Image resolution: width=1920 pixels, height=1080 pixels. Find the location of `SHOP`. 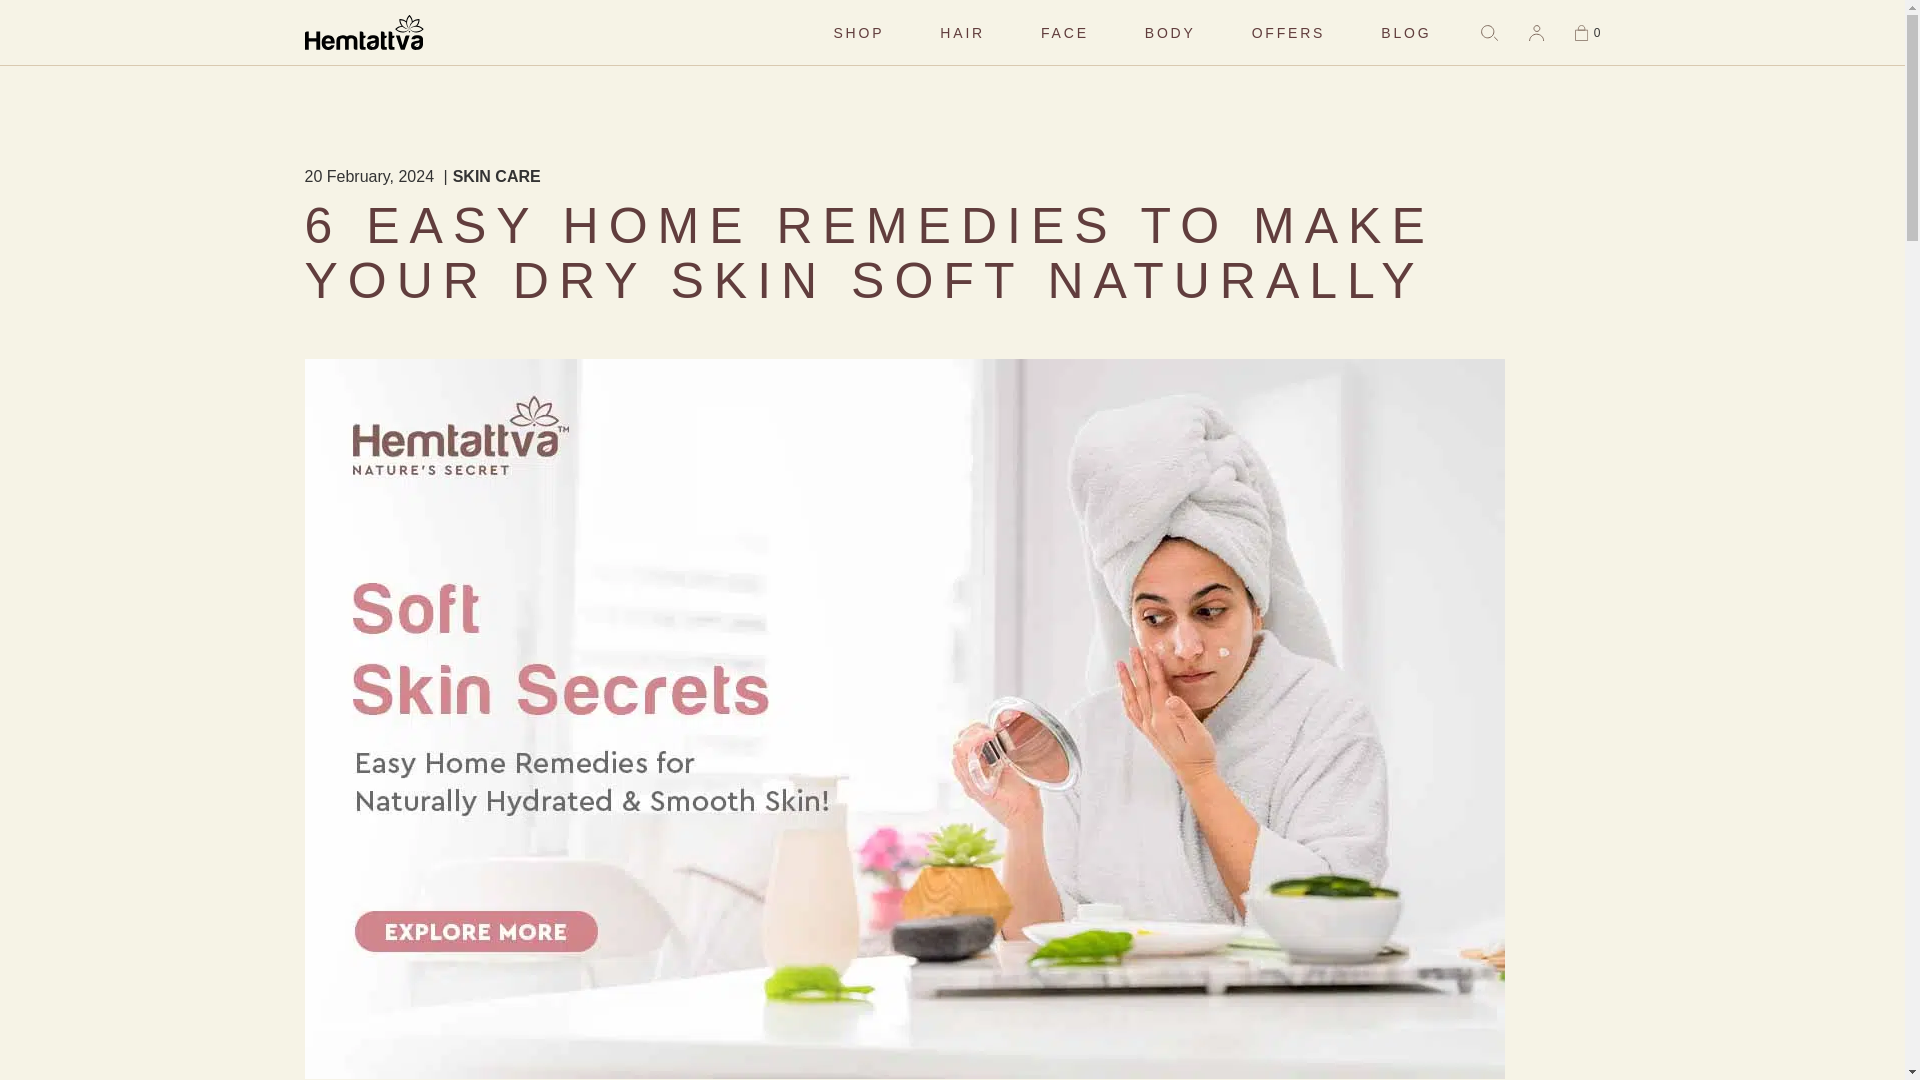

SHOP is located at coordinates (858, 32).